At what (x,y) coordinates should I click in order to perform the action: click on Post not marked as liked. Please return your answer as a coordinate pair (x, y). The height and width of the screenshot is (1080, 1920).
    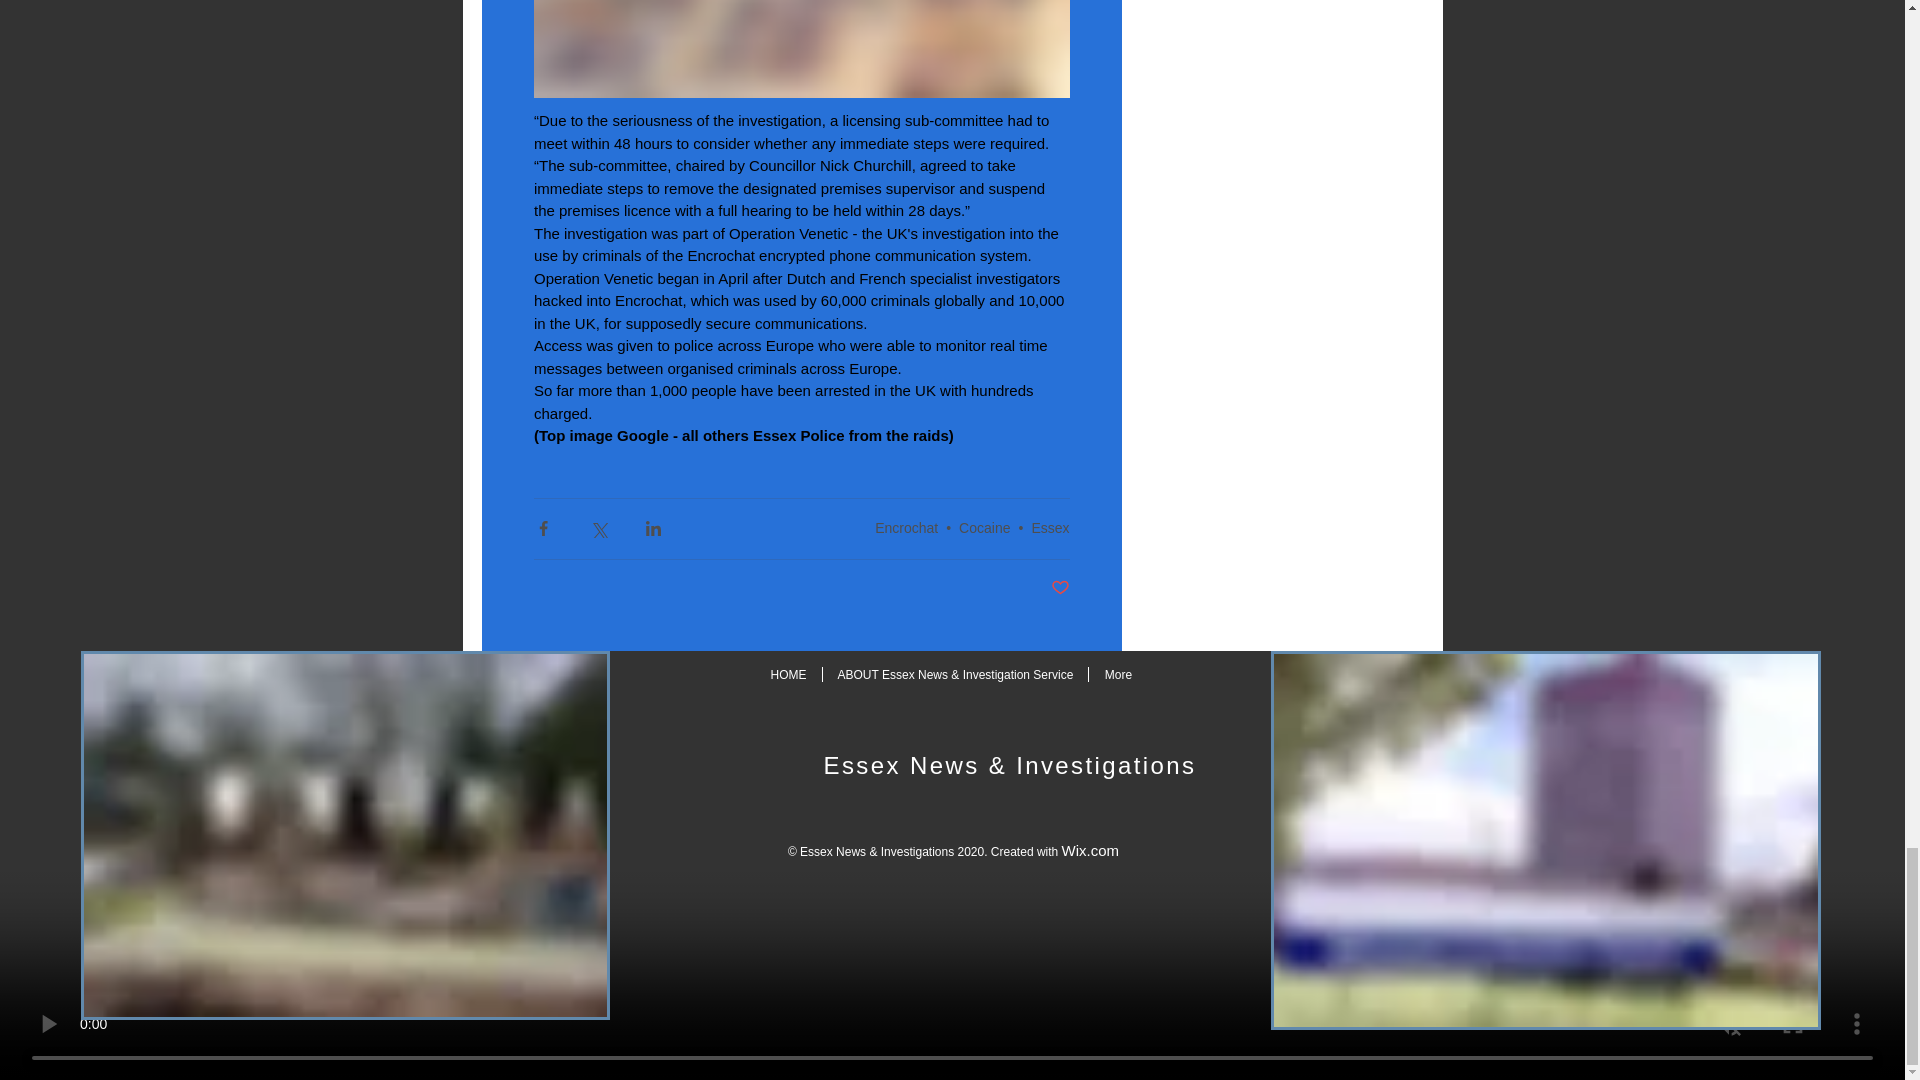
    Looking at the image, I should click on (1060, 588).